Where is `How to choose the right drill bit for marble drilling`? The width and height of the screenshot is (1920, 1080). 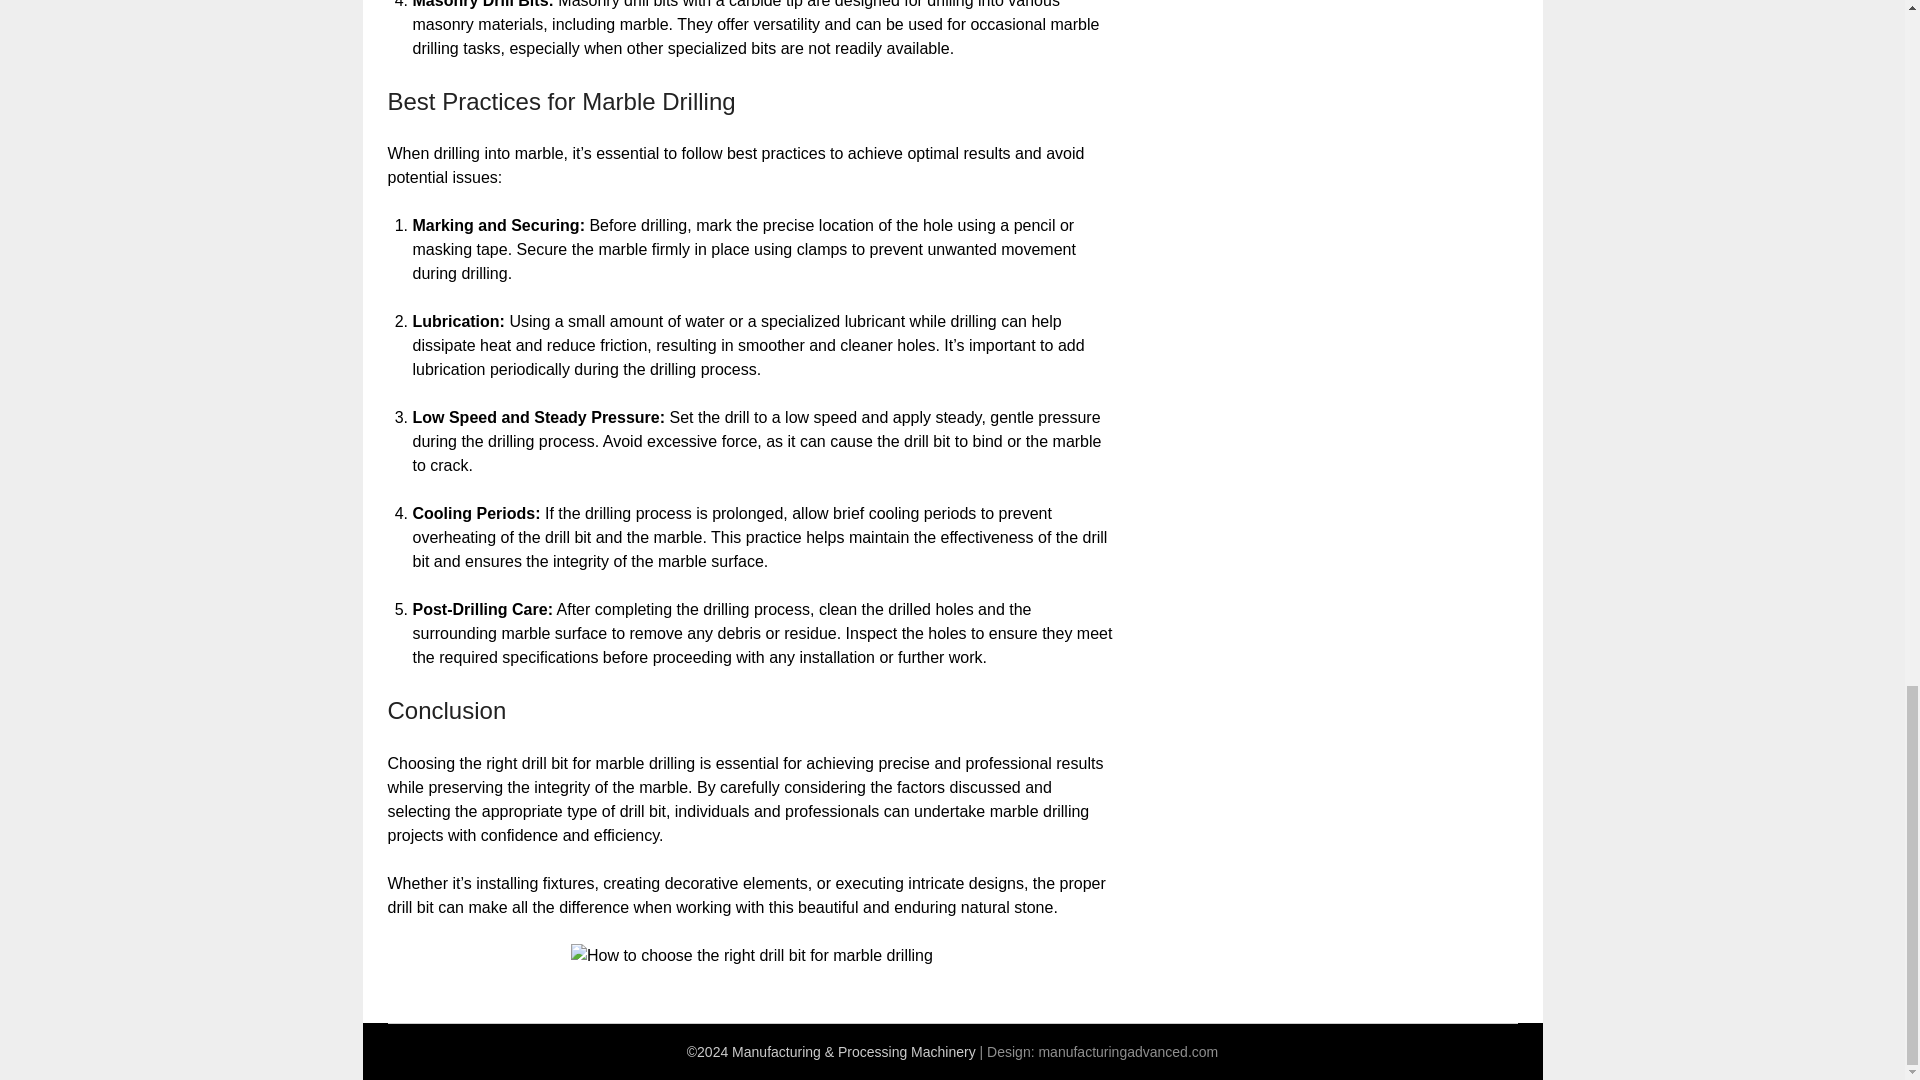 How to choose the right drill bit for marble drilling is located at coordinates (752, 955).